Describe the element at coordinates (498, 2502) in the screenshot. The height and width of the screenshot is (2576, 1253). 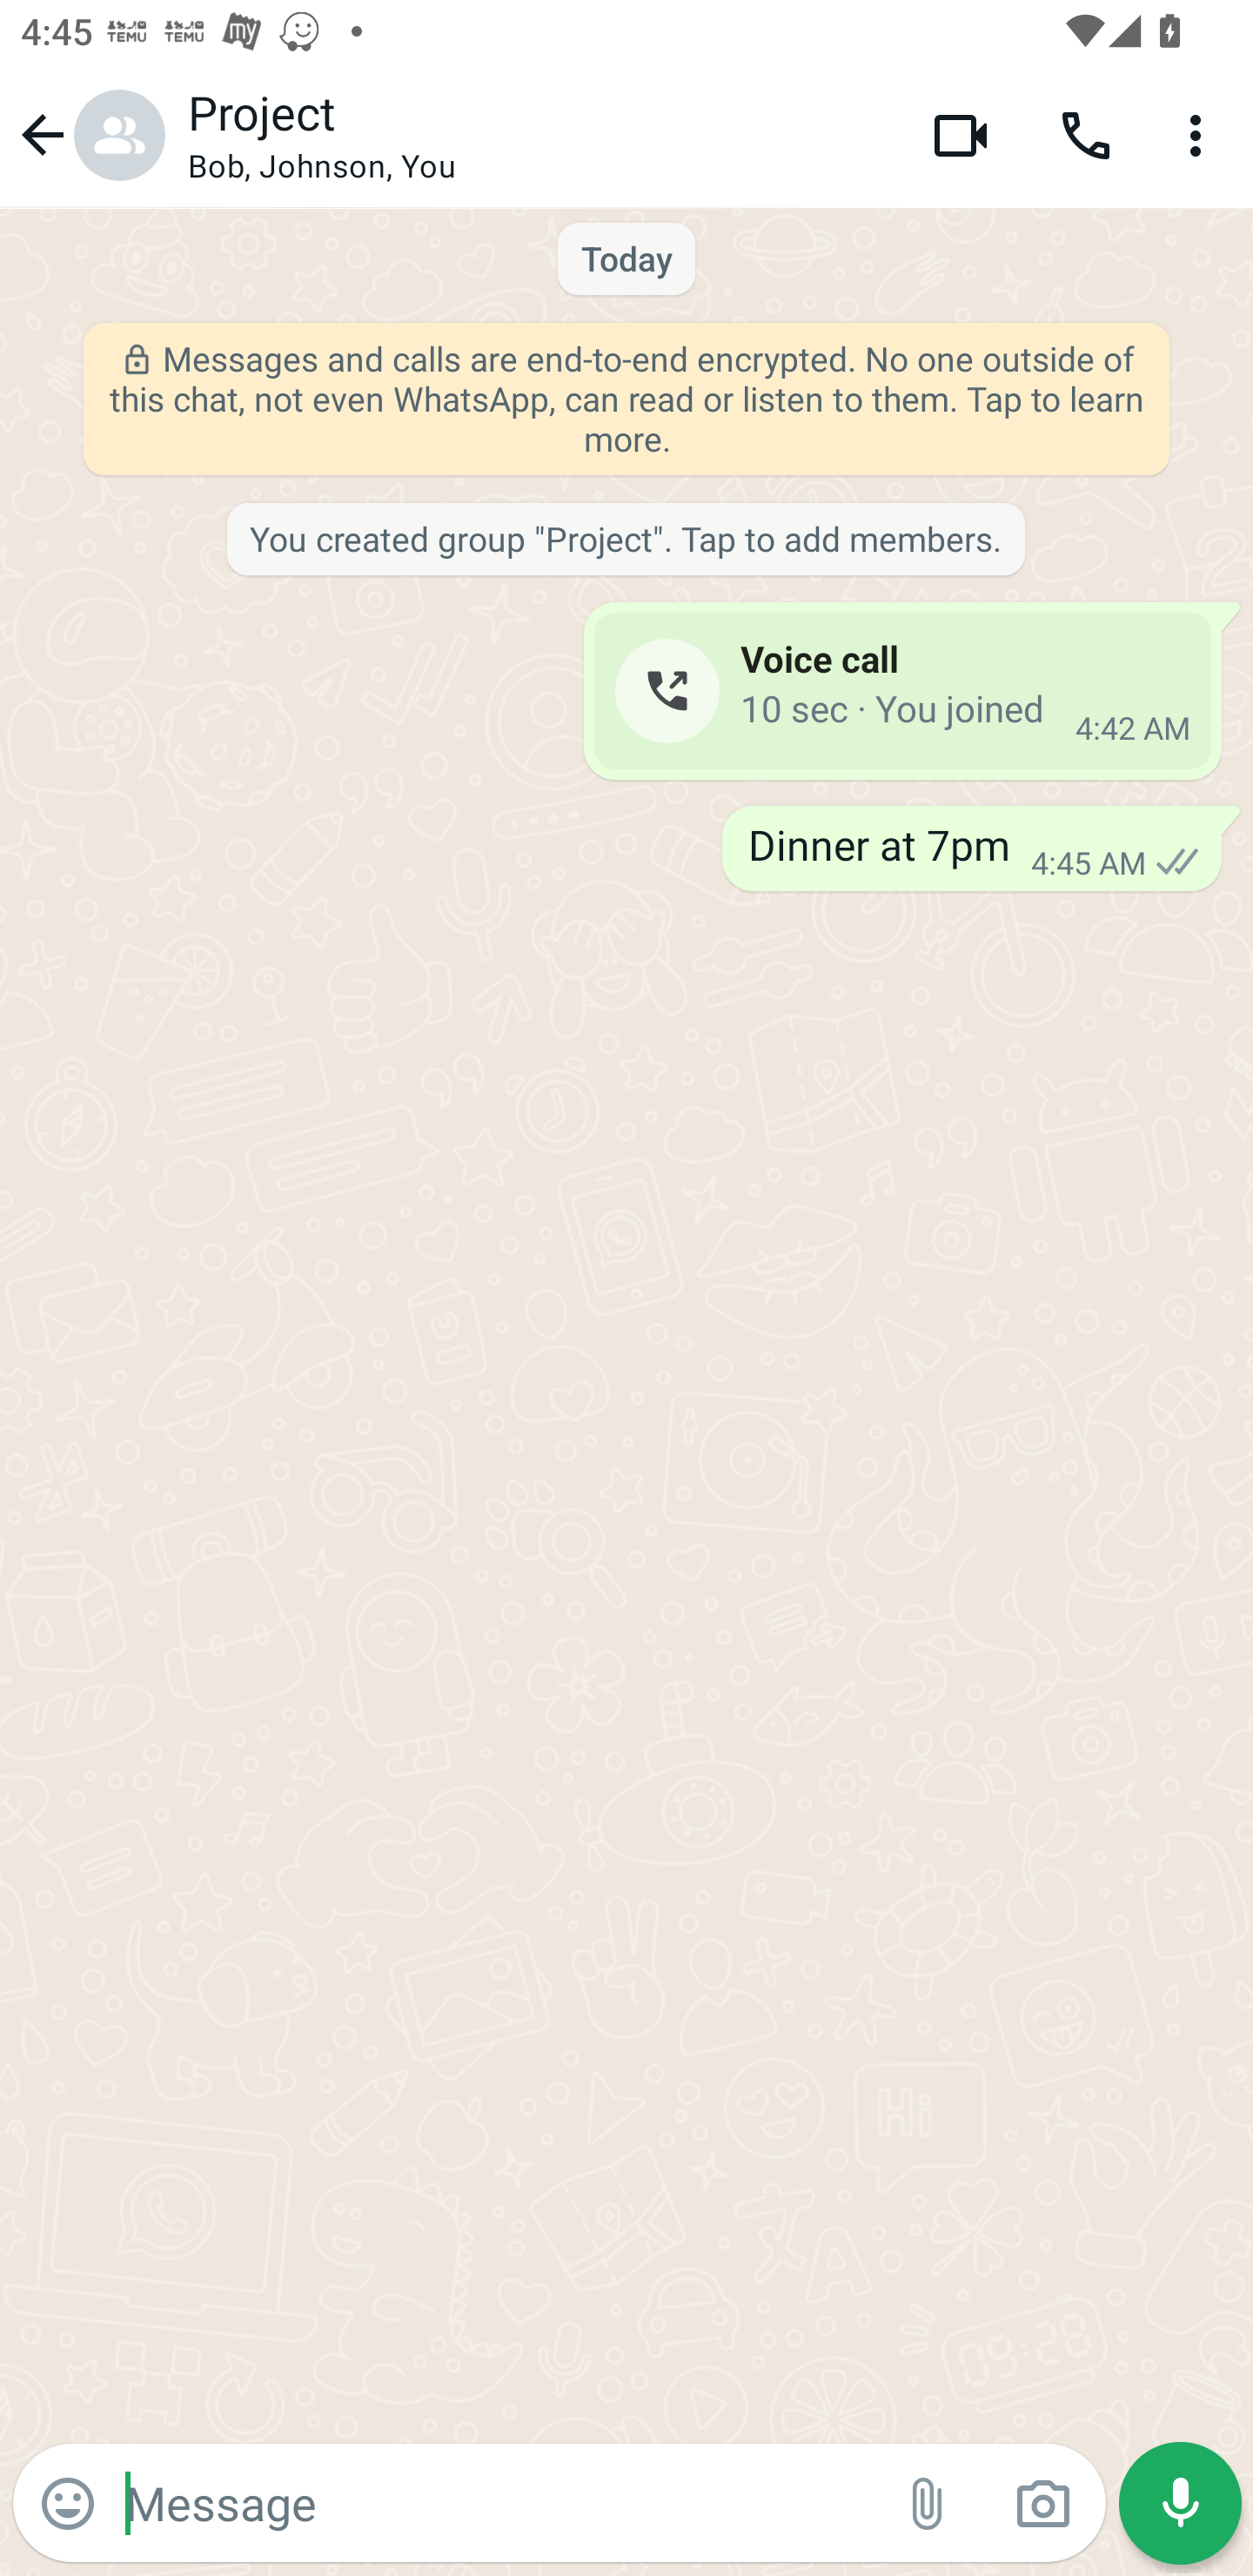
I see `Message` at that location.